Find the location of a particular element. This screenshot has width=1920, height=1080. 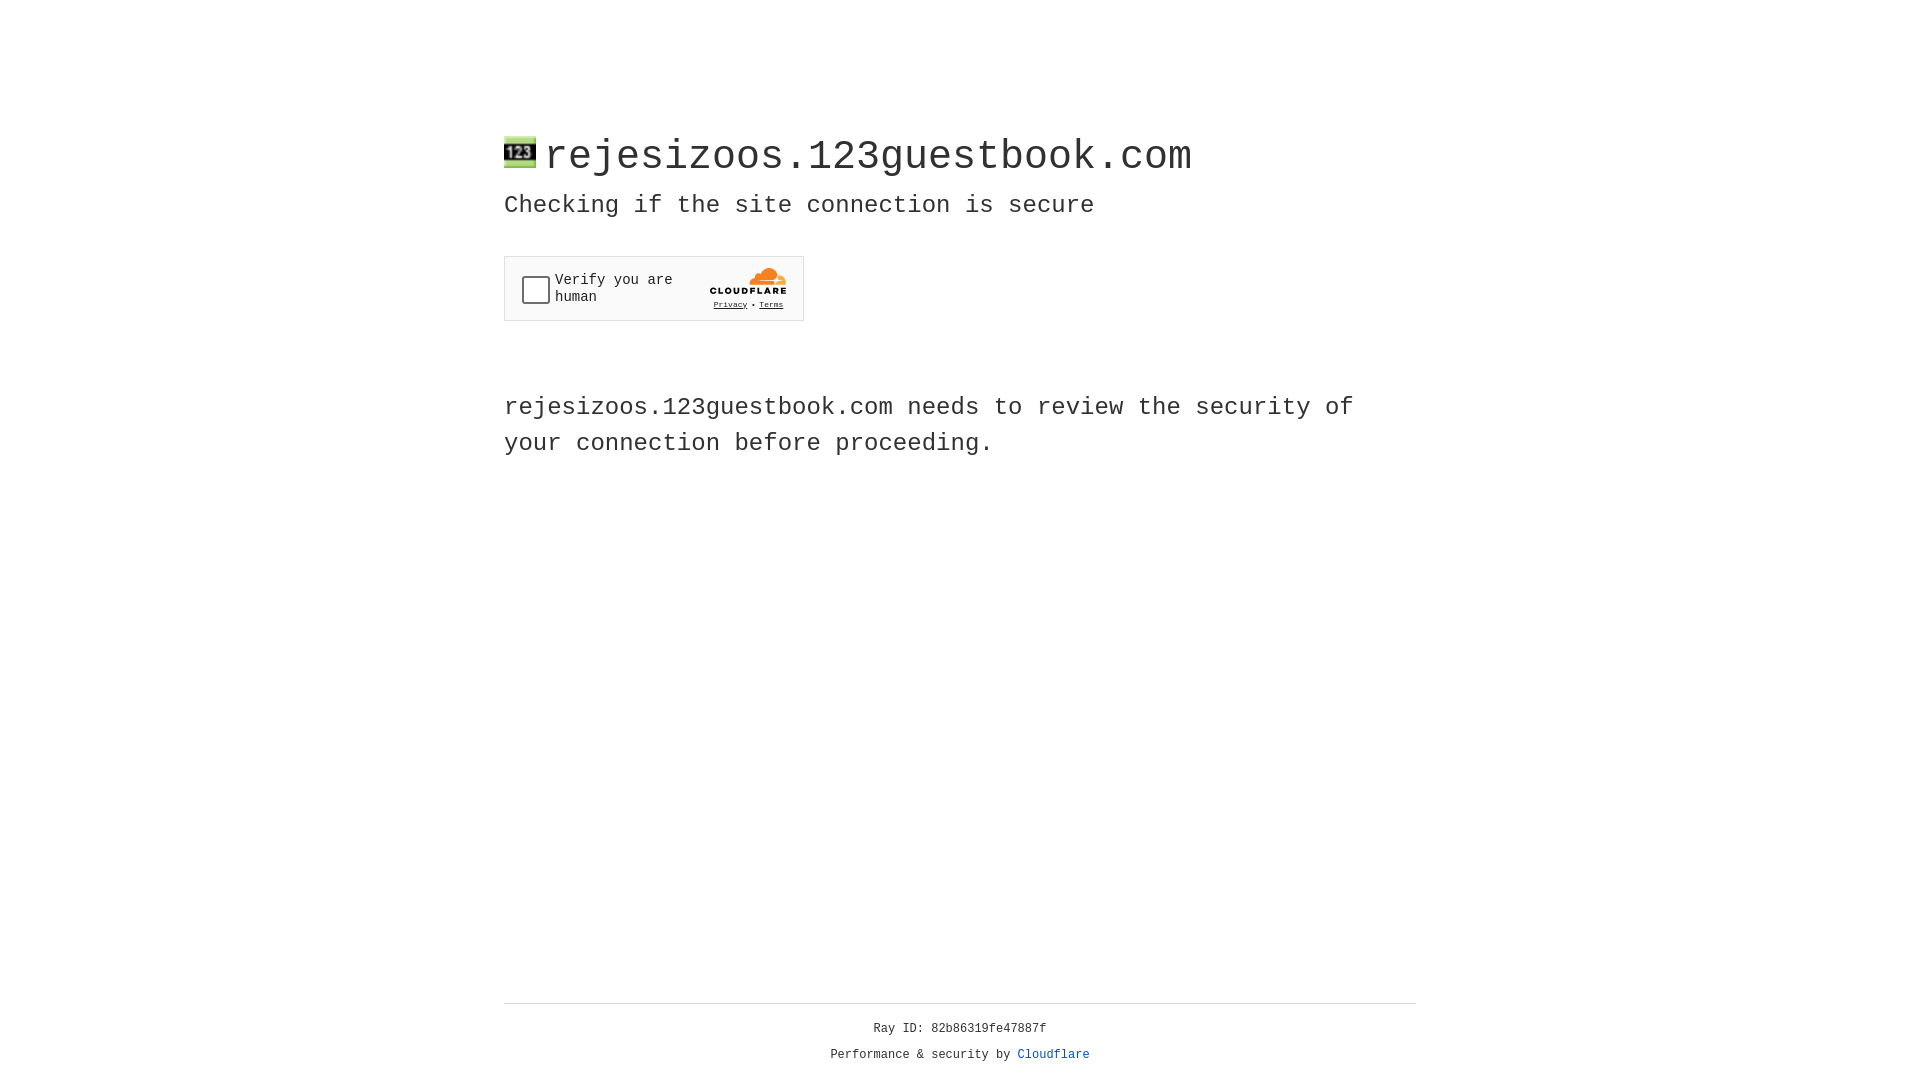

Widget containing a Cloudflare security challenge is located at coordinates (654, 288).